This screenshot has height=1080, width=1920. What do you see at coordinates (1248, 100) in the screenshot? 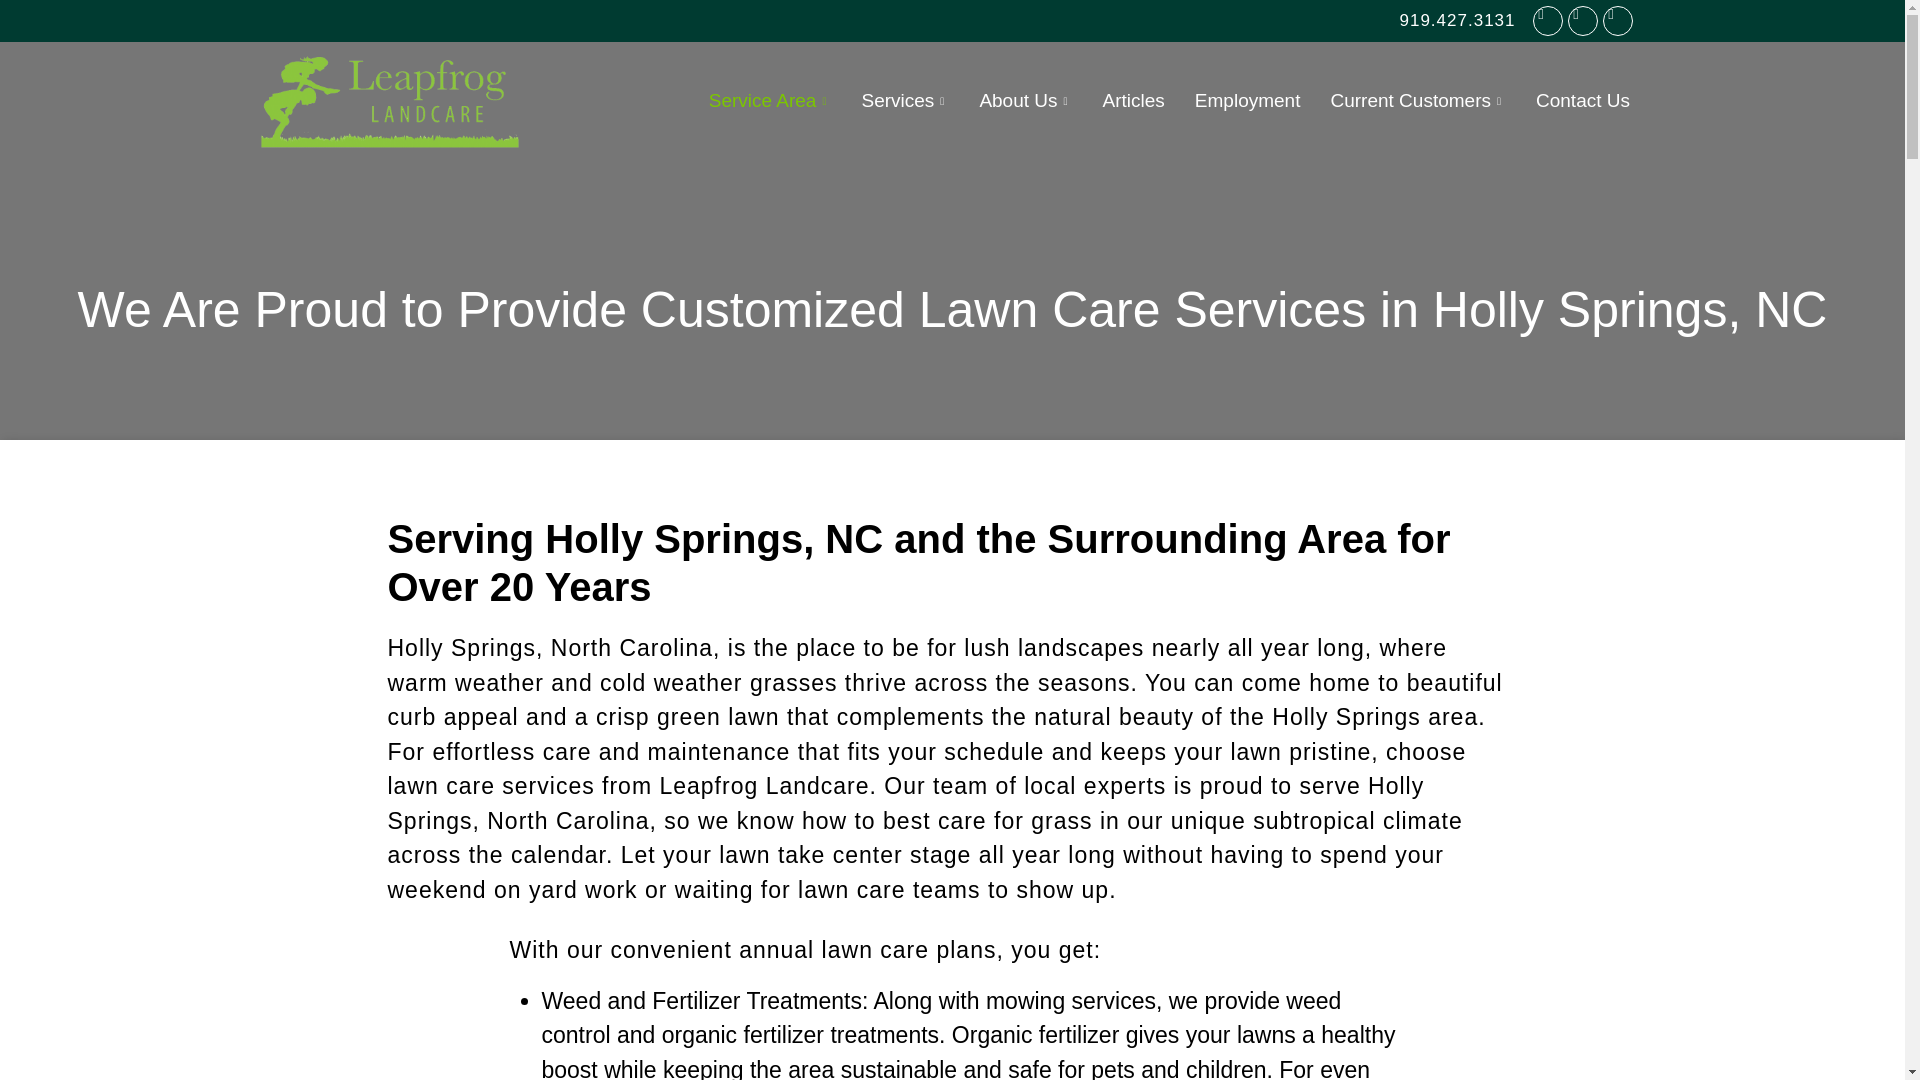
I see `Employment` at bounding box center [1248, 100].